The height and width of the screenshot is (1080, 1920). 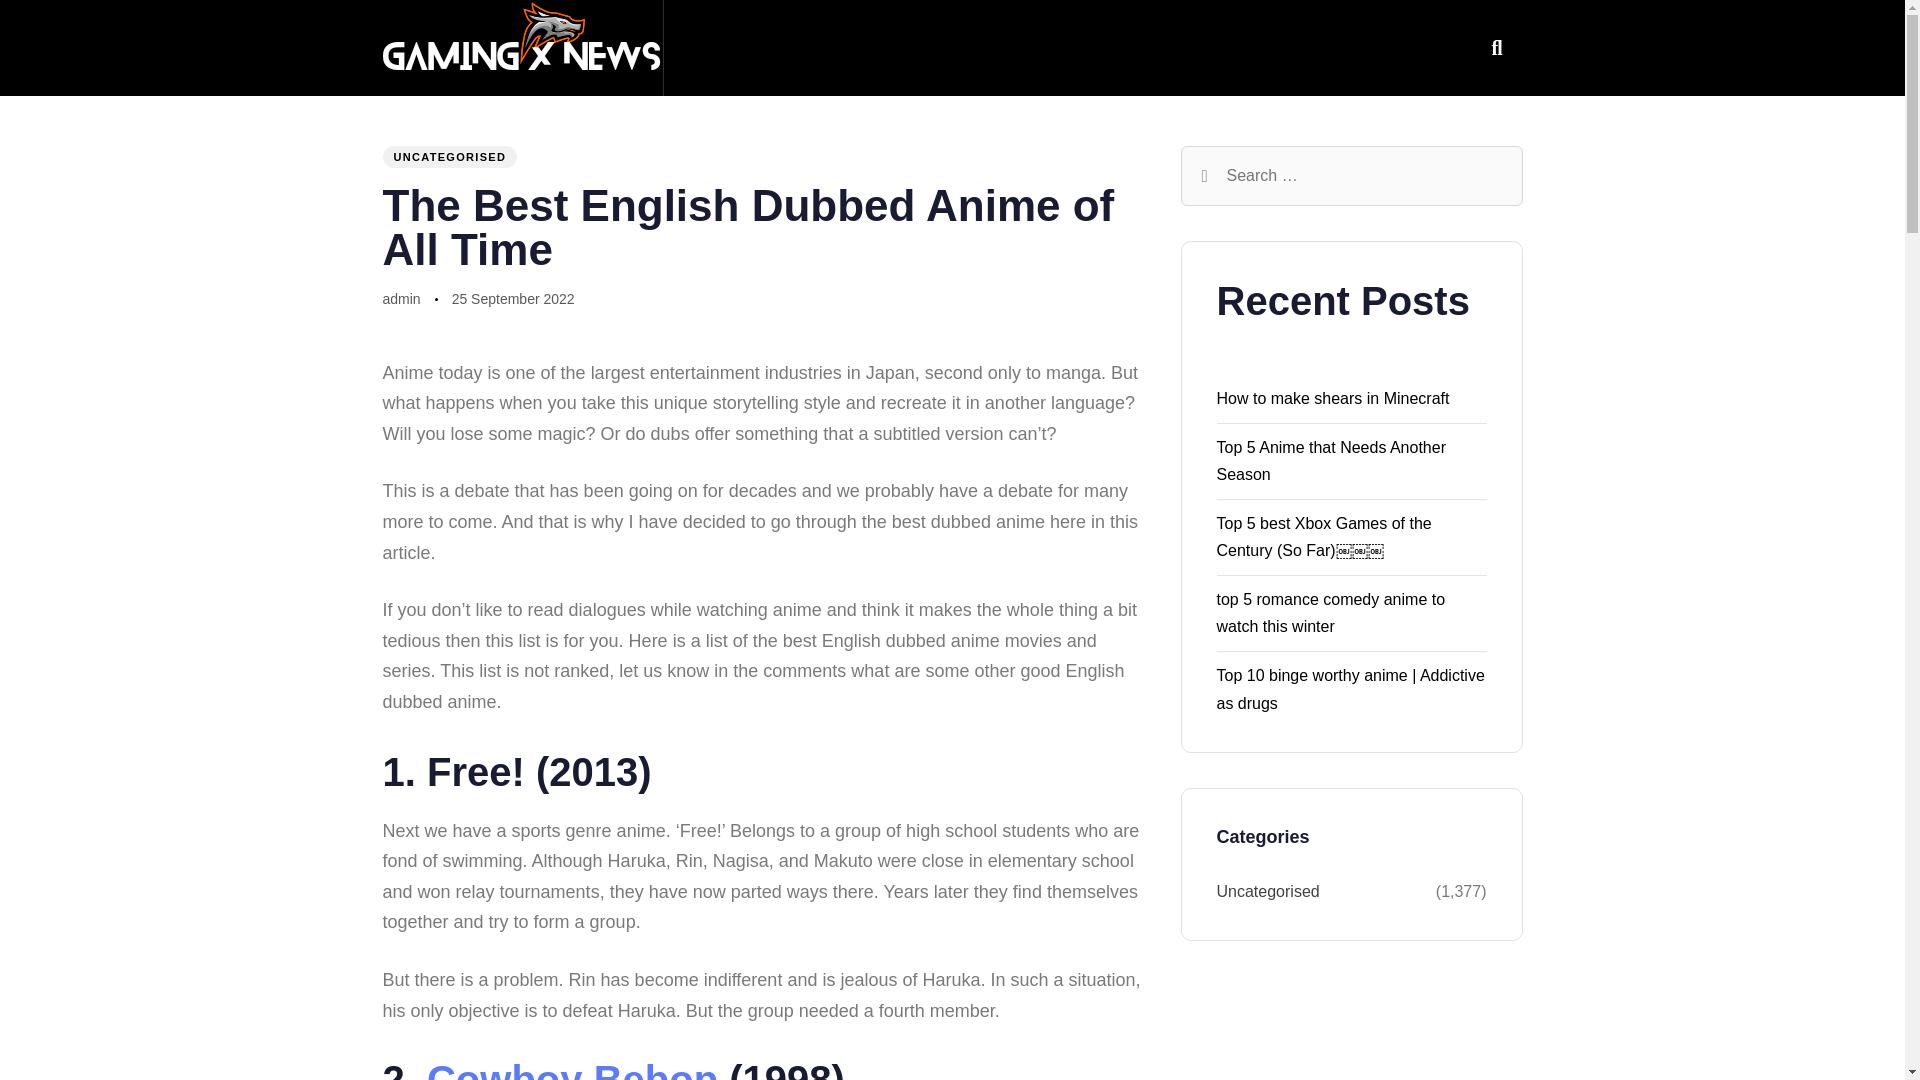 What do you see at coordinates (512, 300) in the screenshot?
I see `25 September 2022` at bounding box center [512, 300].